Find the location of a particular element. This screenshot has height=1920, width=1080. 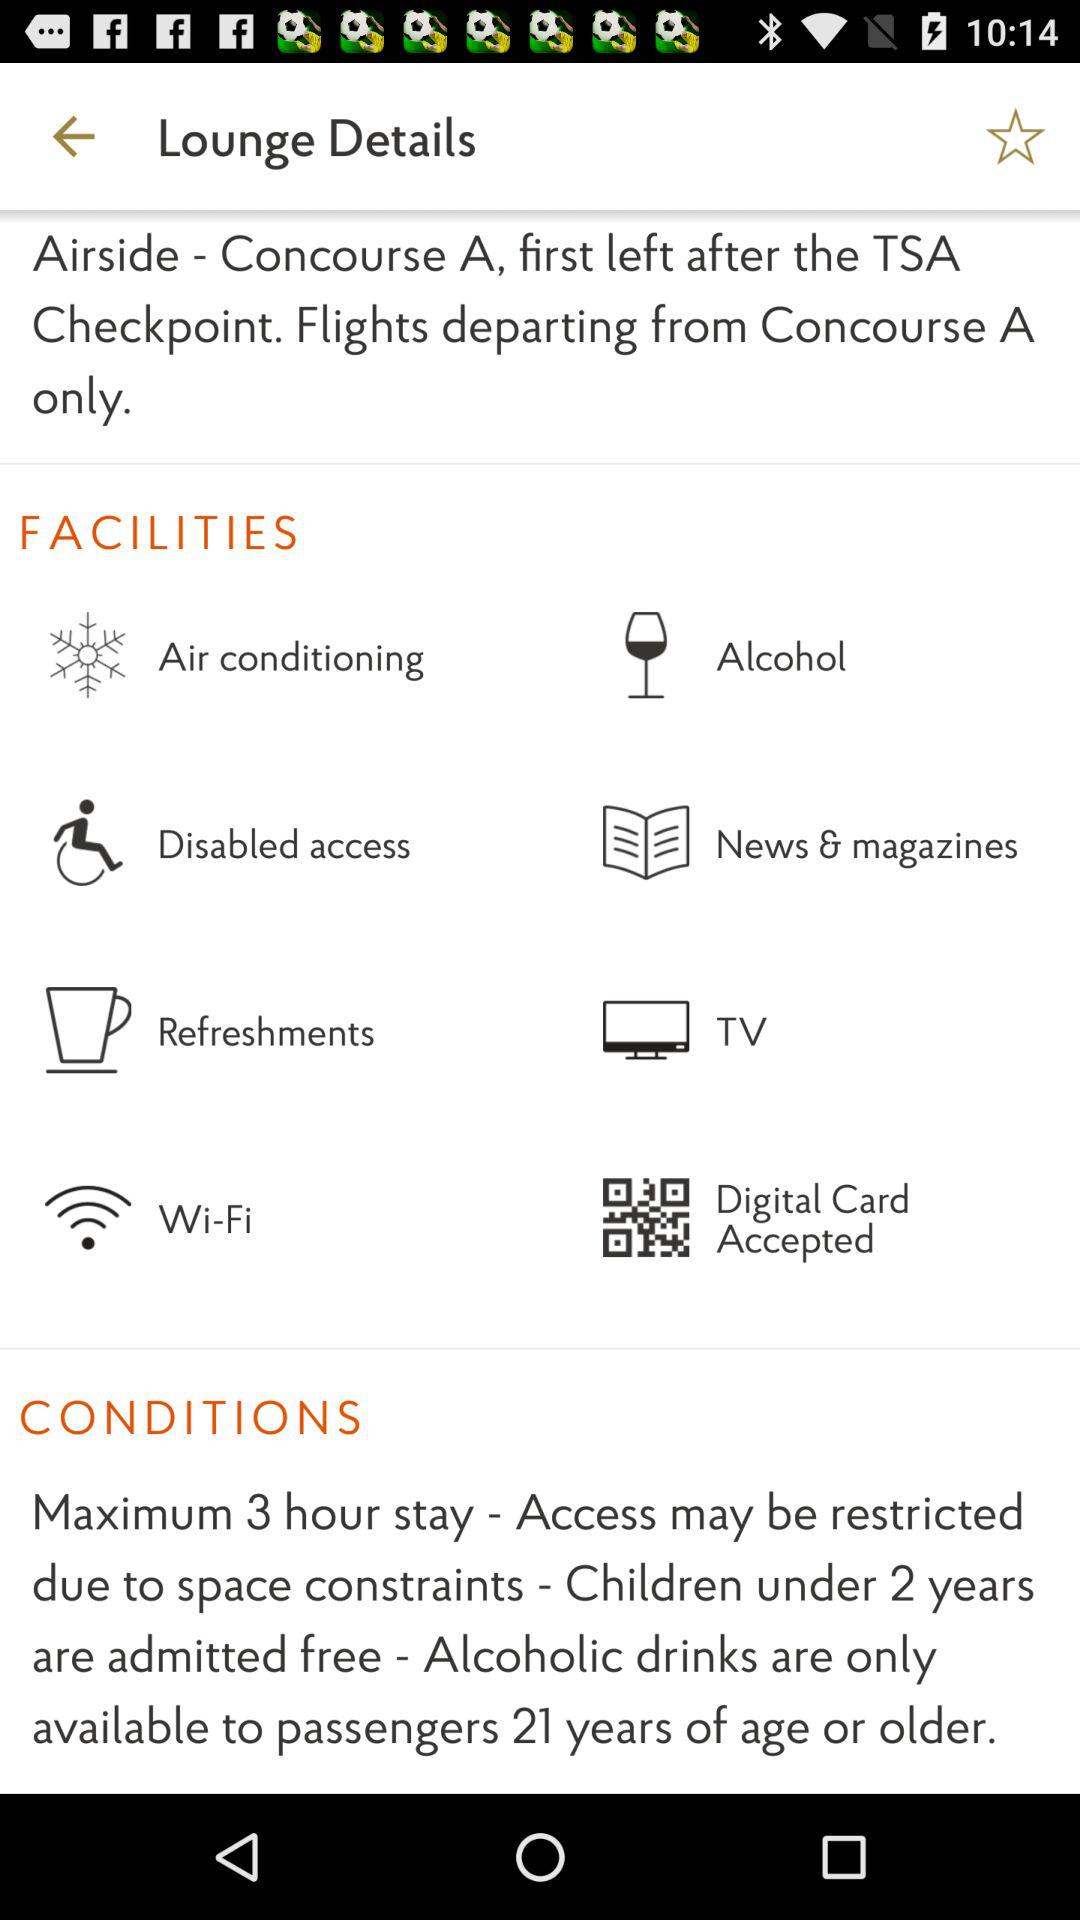

select the icon to the left of the lounge details icon is located at coordinates (73, 136).